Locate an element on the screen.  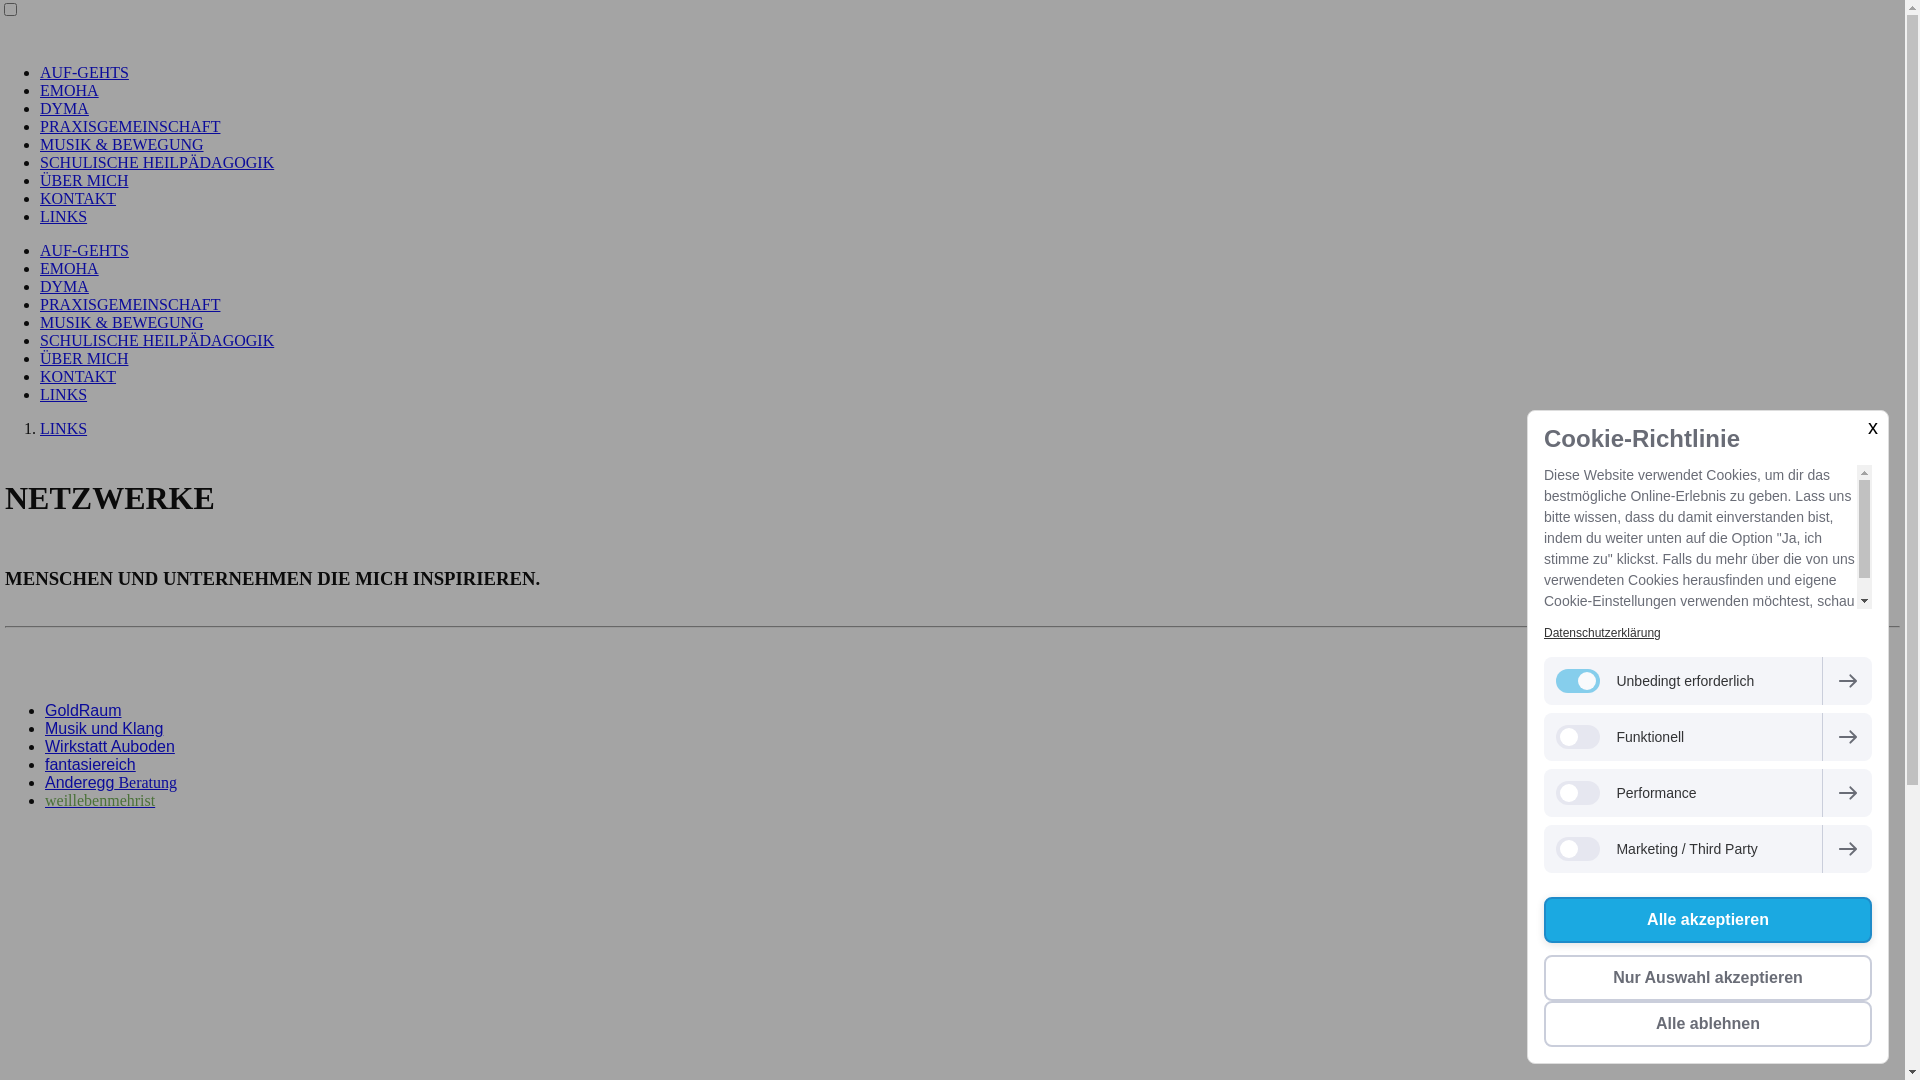
PRAXISGEMEINSCHAFT is located at coordinates (130, 126).